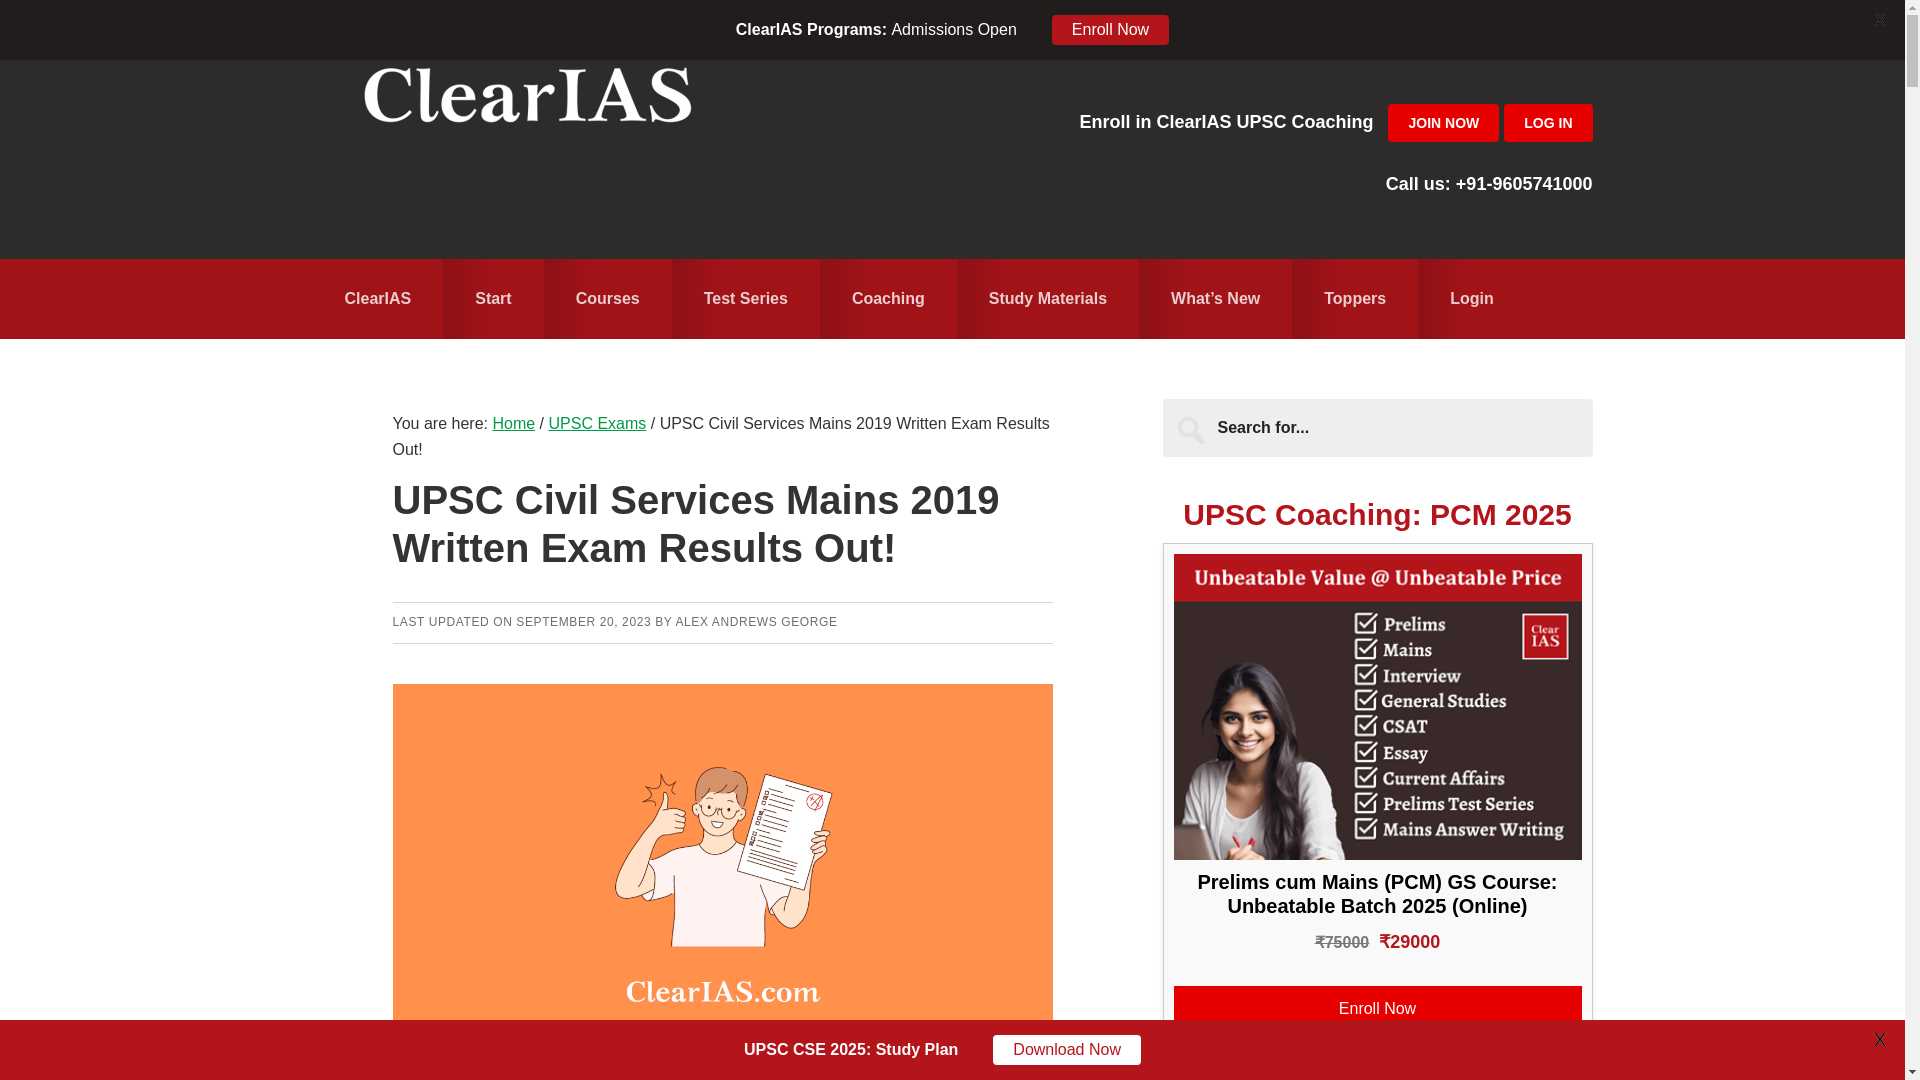  I want to click on ClearIAS Courses, so click(608, 299).